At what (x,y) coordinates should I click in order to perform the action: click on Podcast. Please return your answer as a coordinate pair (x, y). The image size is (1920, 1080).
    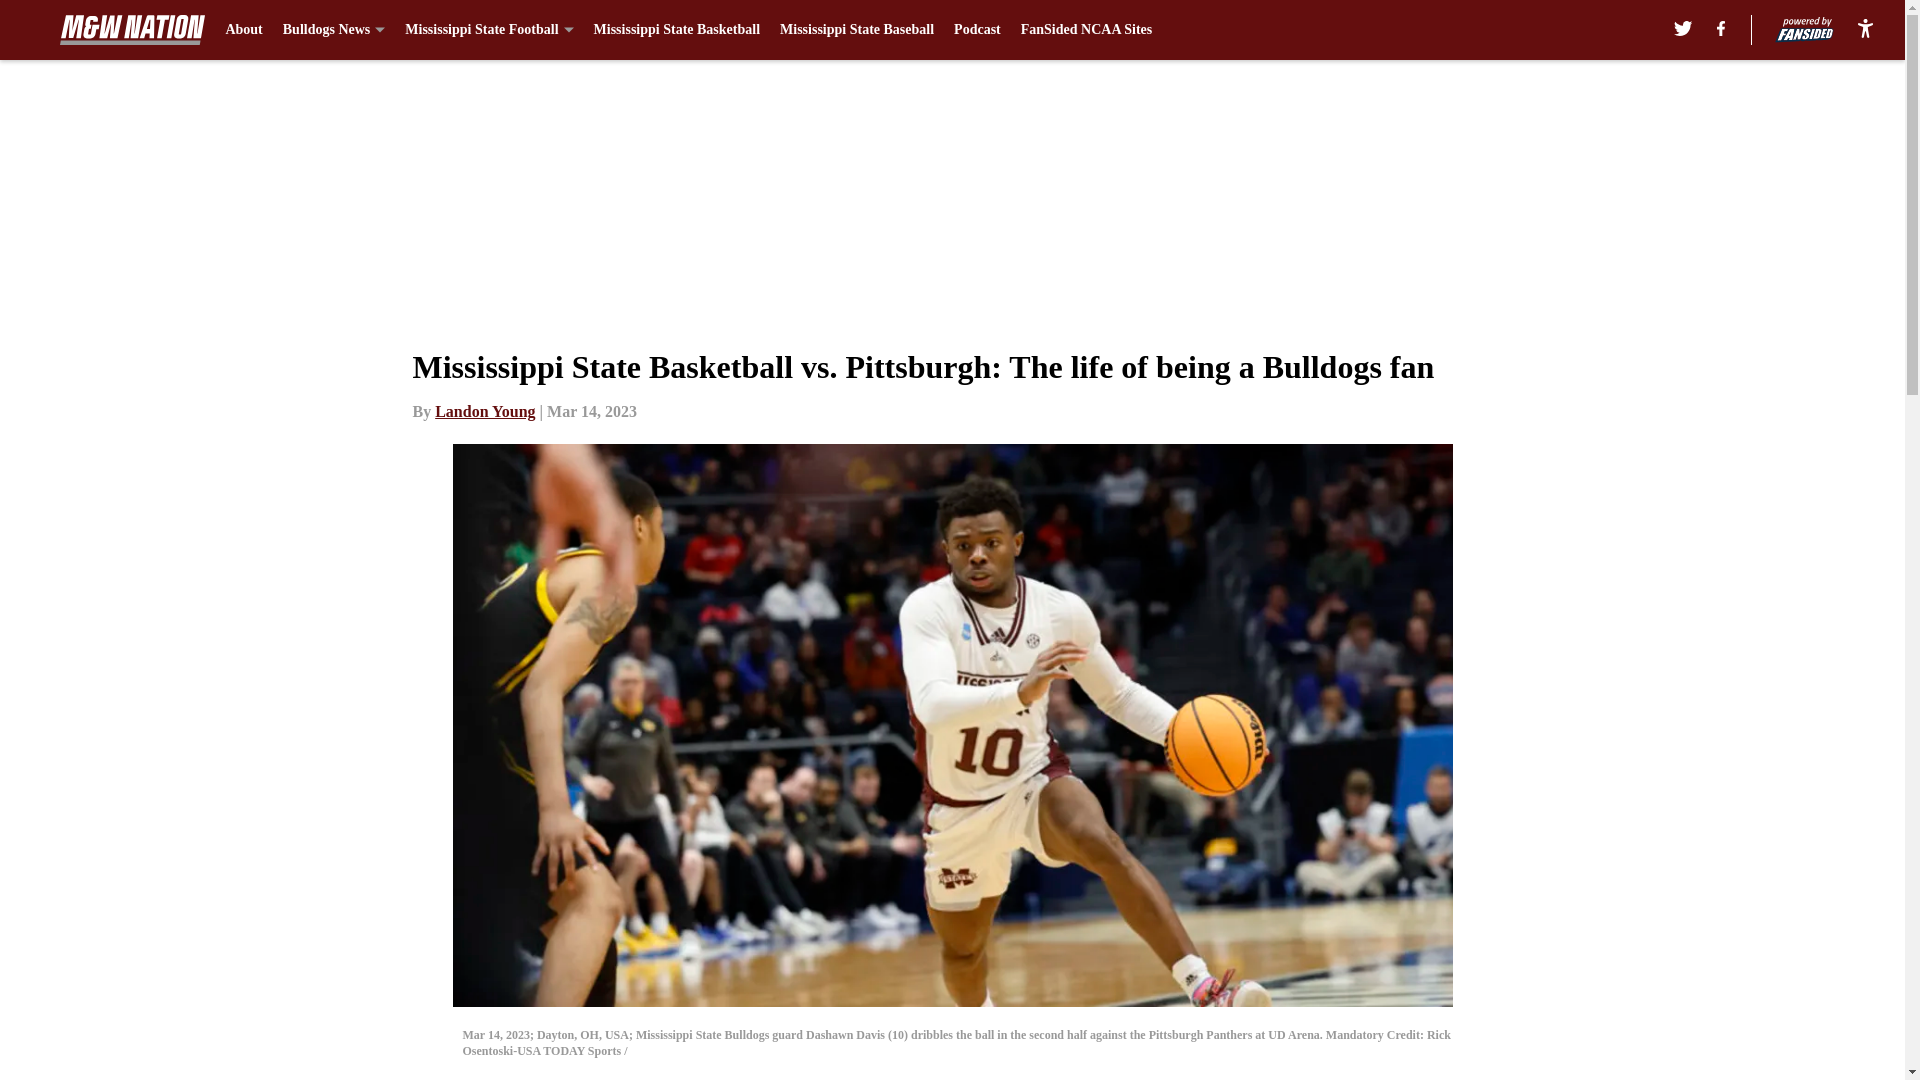
    Looking at the image, I should click on (977, 30).